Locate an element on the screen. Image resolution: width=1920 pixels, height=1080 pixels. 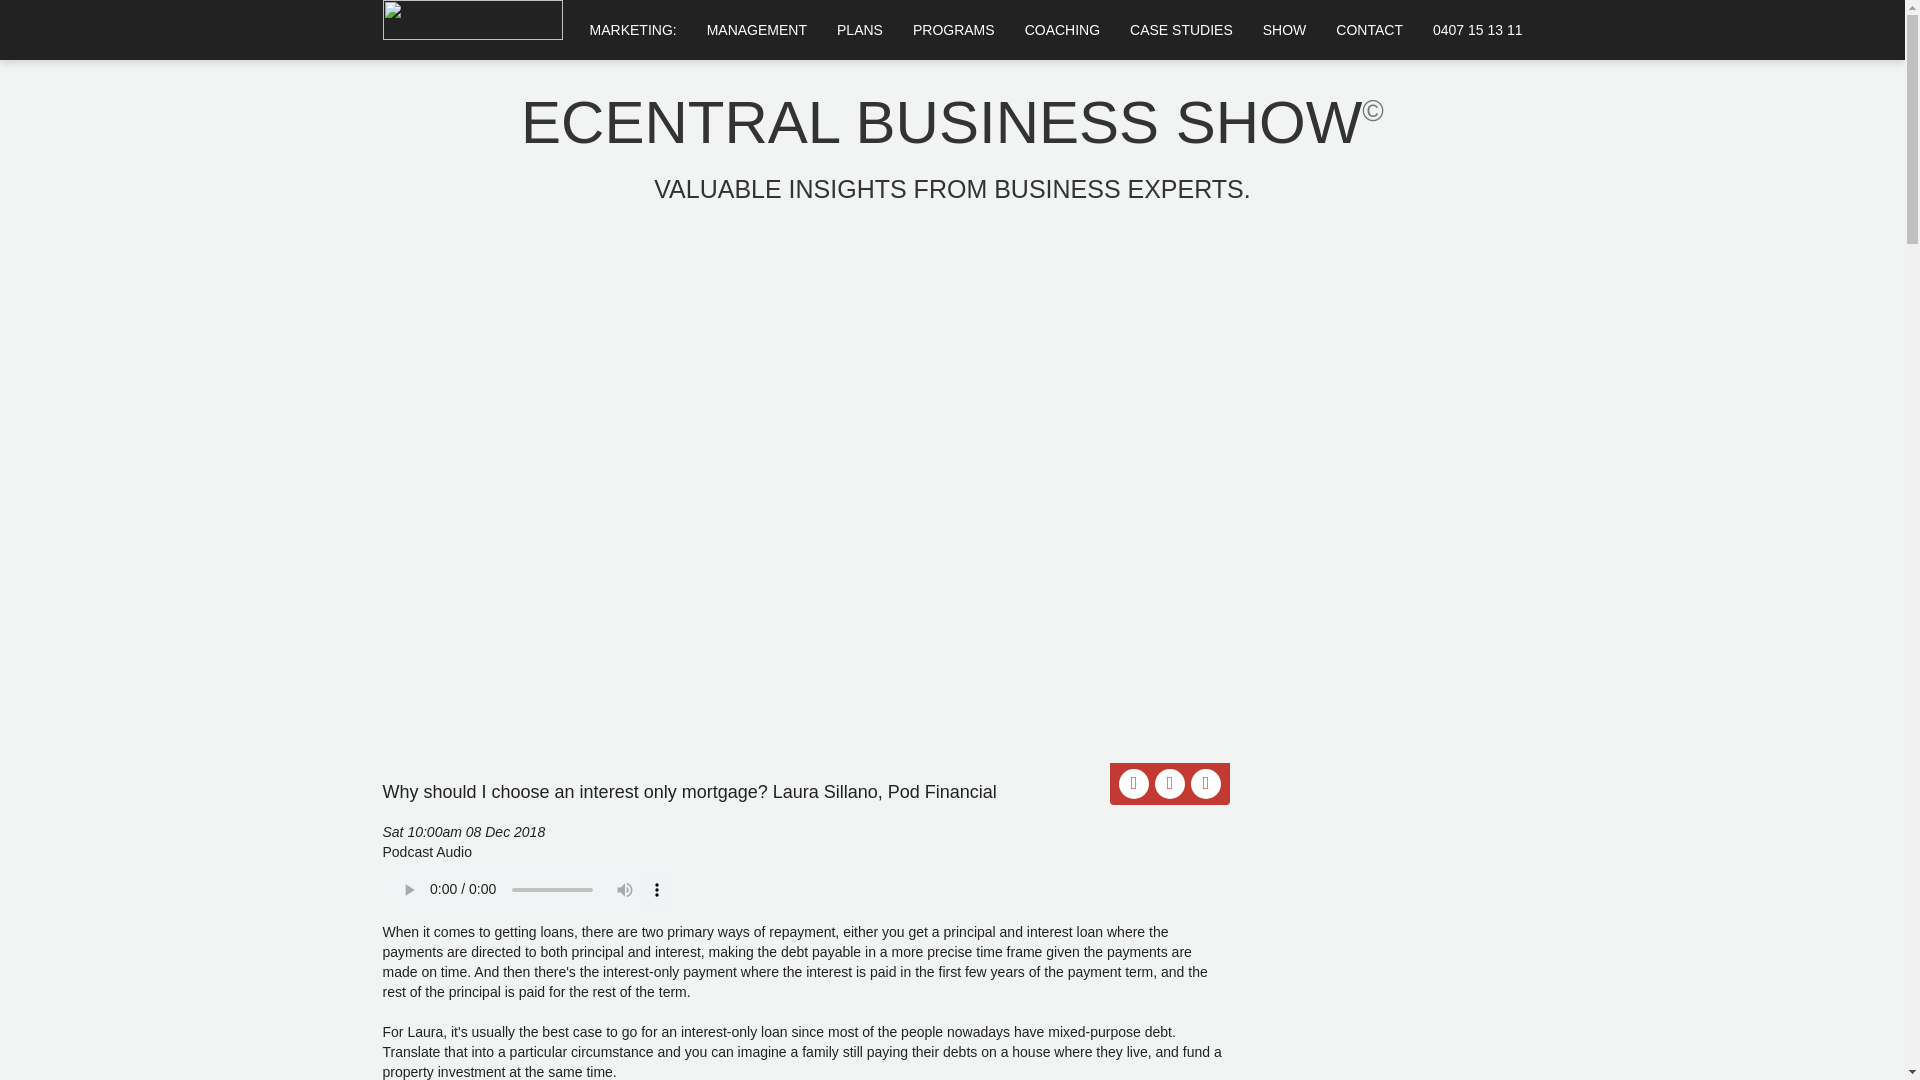
MANAGEMENT is located at coordinates (756, 30).